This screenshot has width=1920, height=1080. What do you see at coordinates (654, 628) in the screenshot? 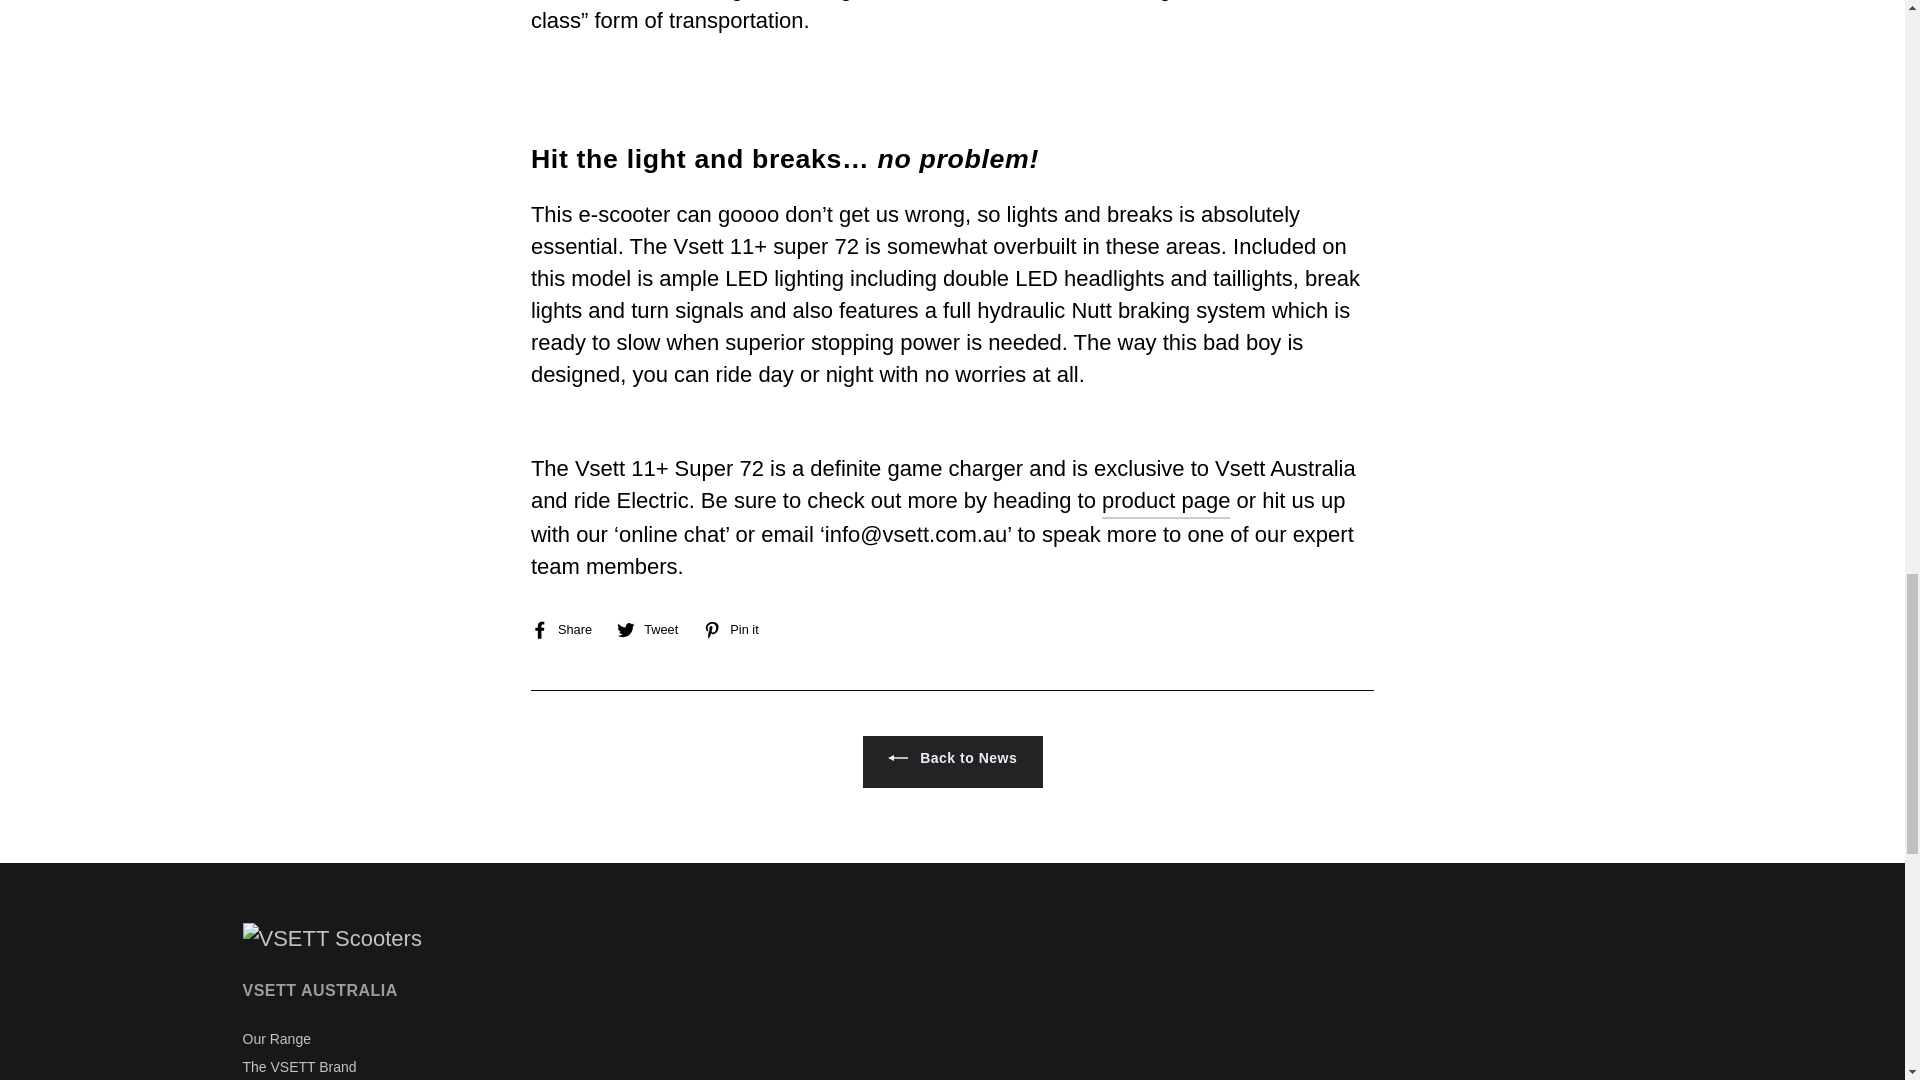
I see `Tweet on Twitter` at bounding box center [654, 628].